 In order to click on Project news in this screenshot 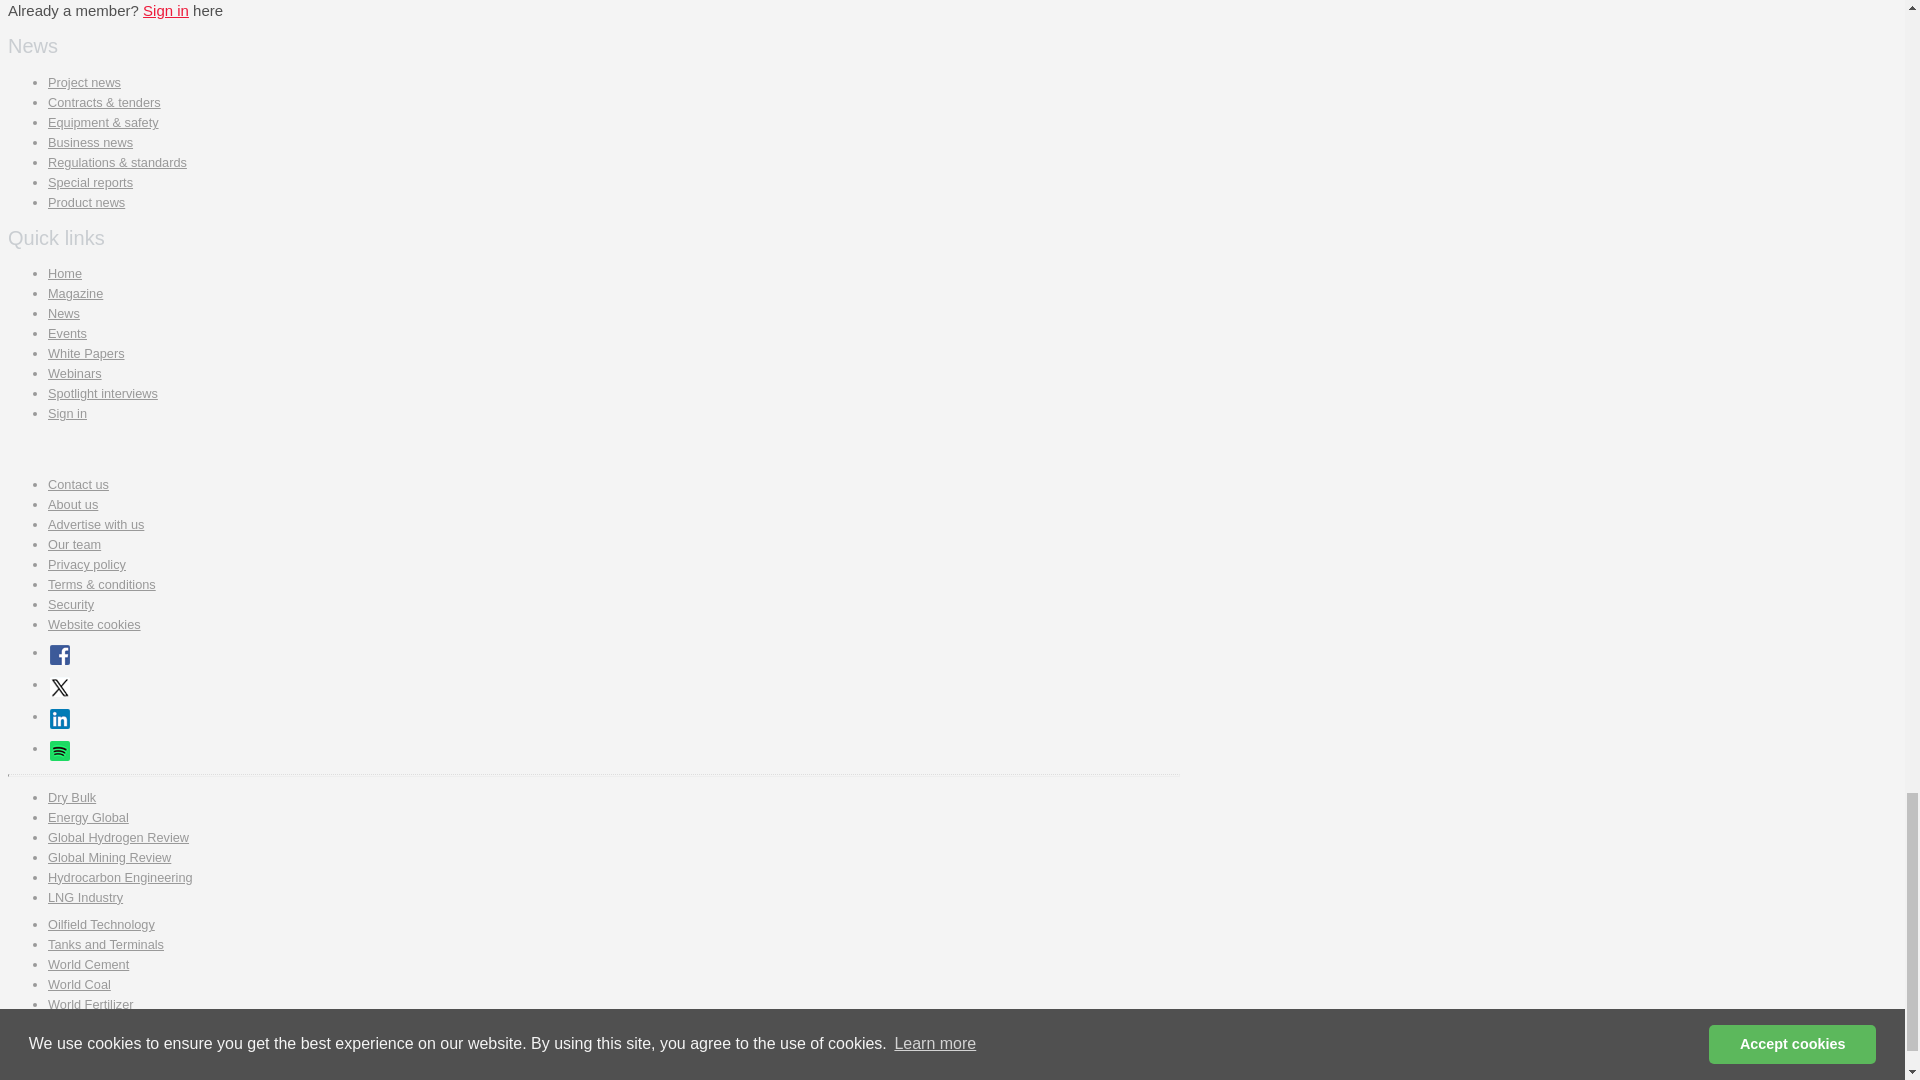, I will do `click(84, 82)`.